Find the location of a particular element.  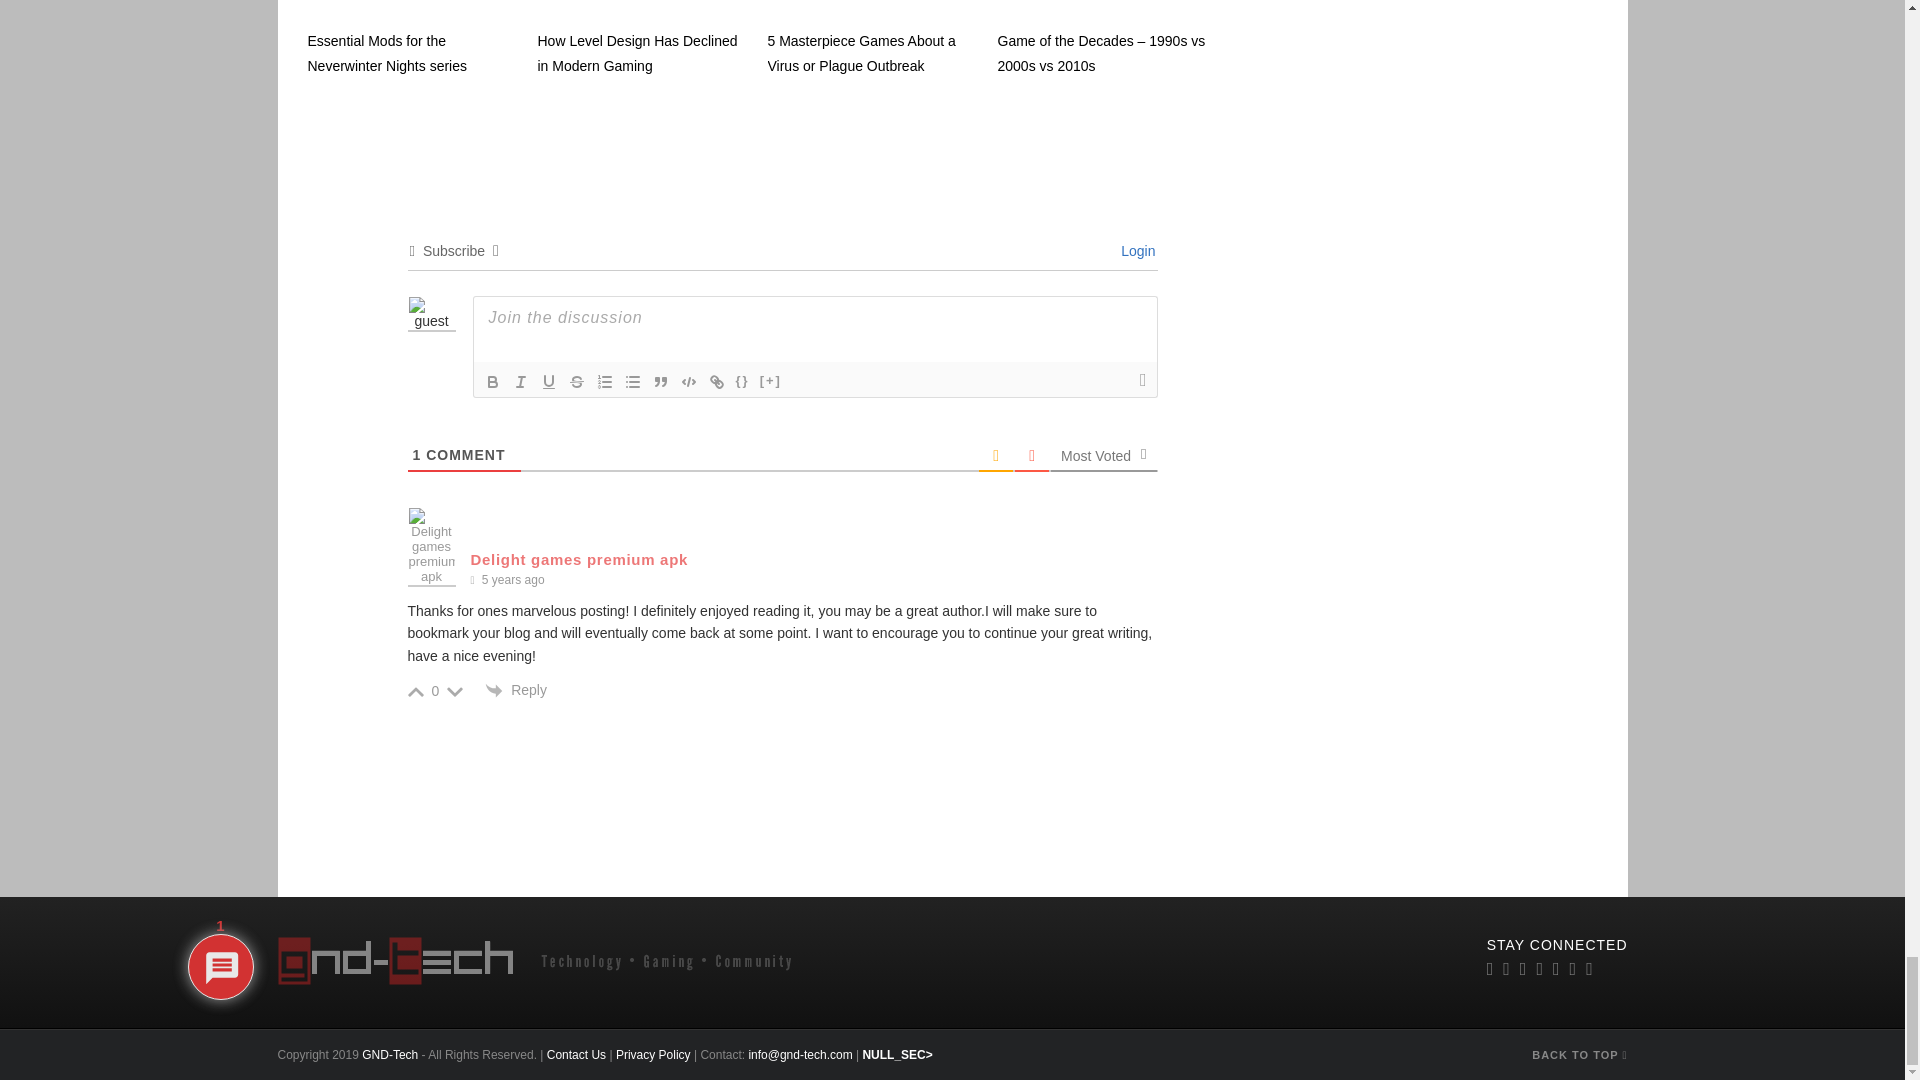

Blockquote is located at coordinates (659, 382).